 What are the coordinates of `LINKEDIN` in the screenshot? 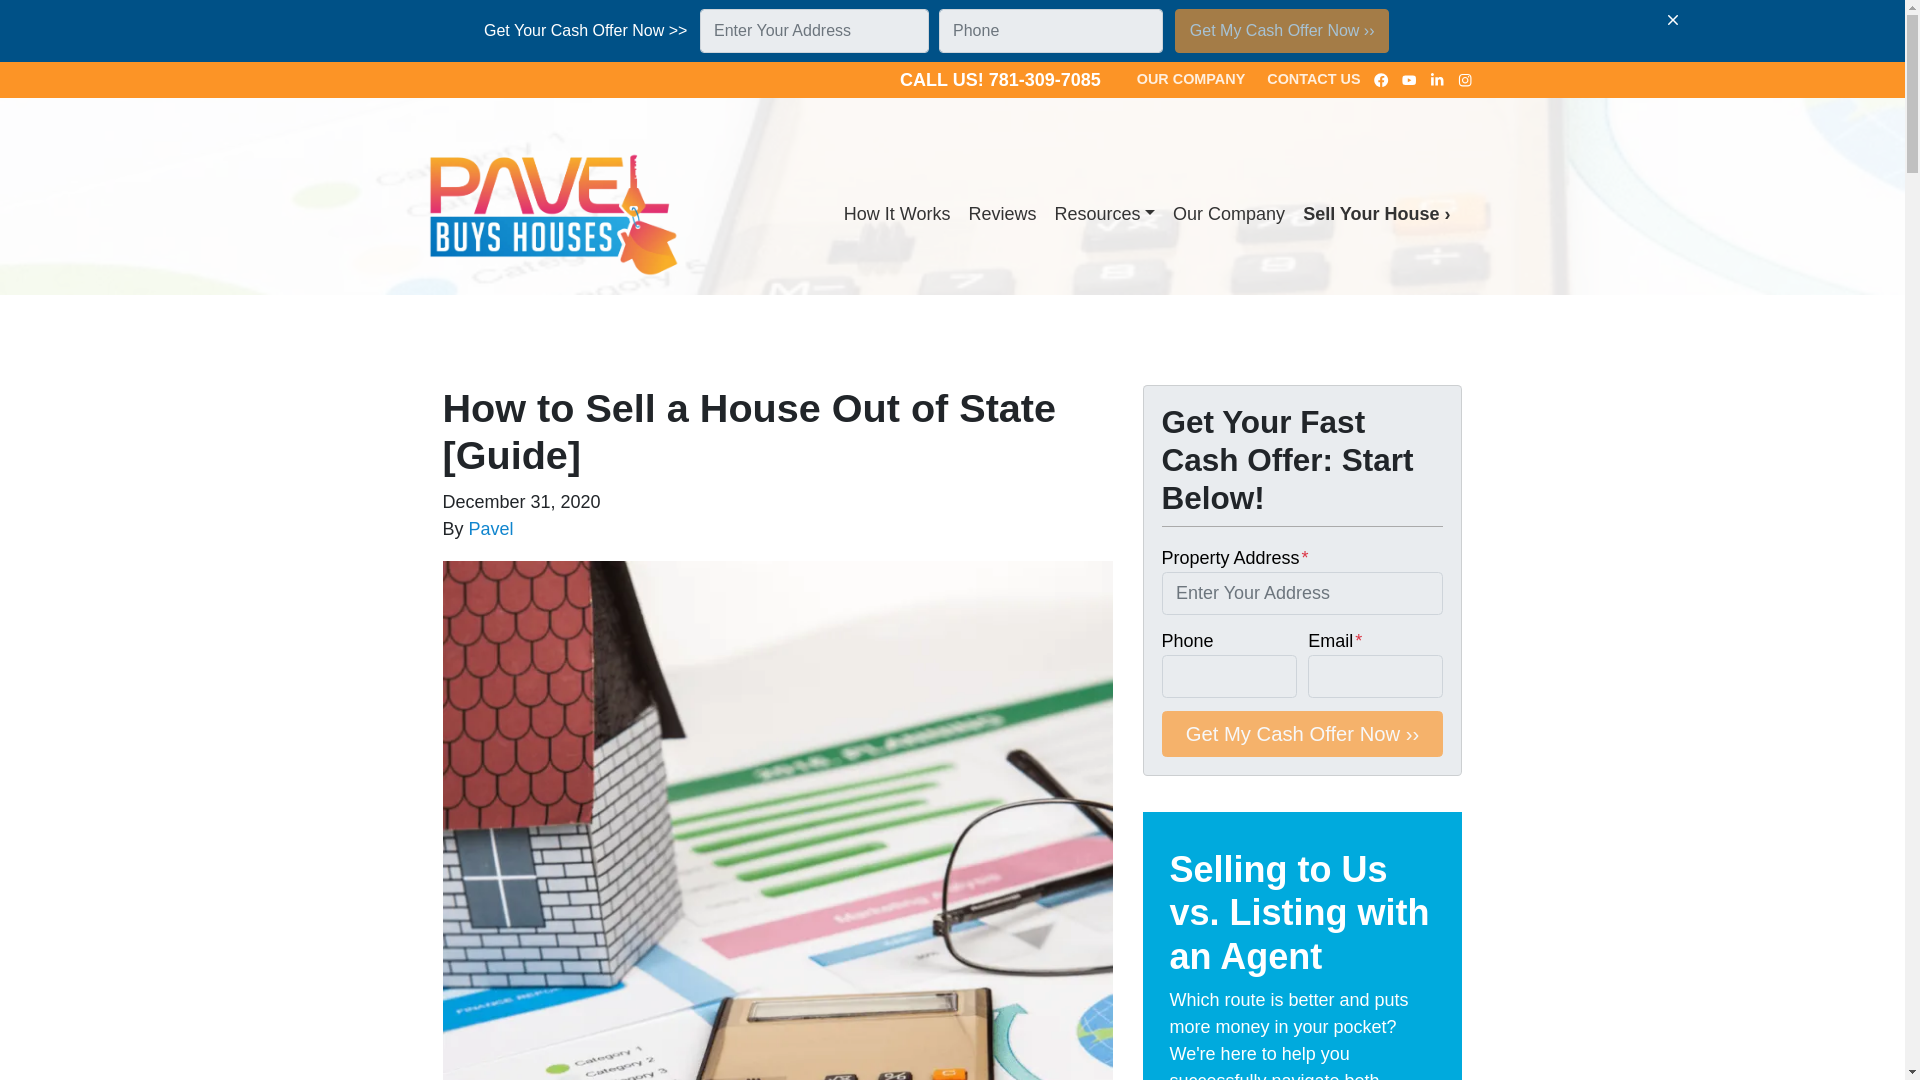 It's located at (1438, 80).